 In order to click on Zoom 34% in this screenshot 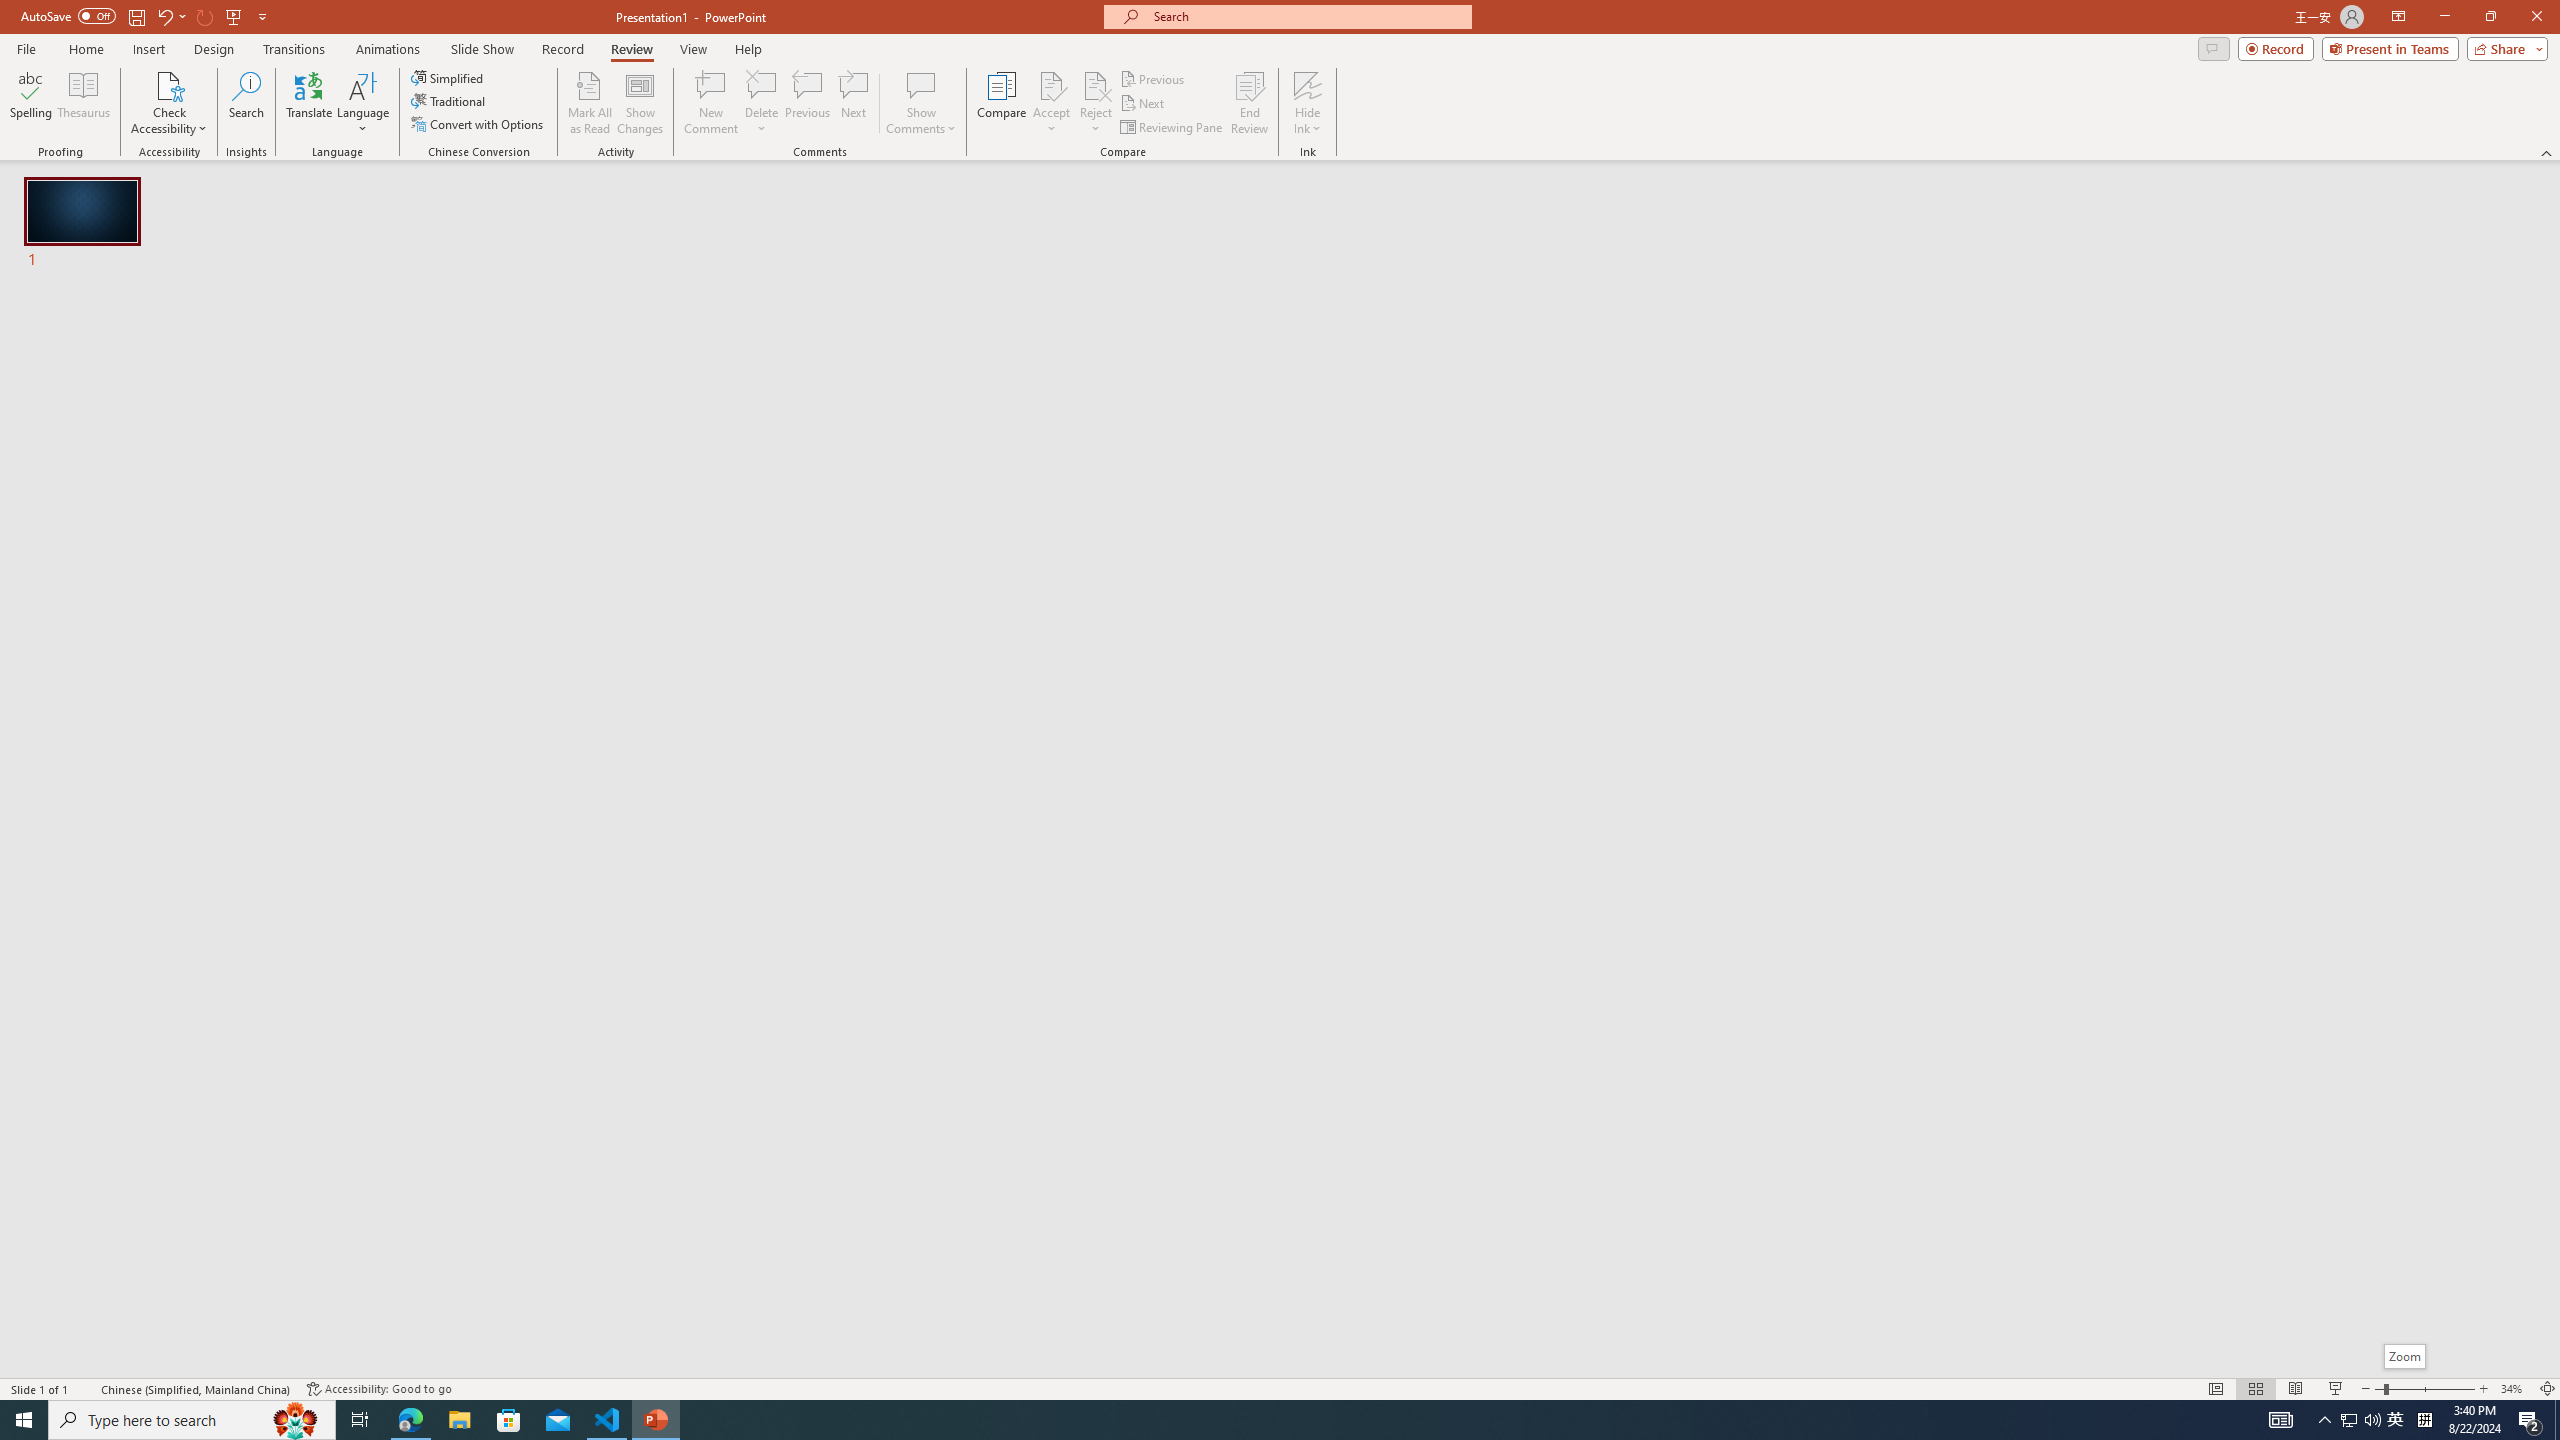, I will do `click(2514, 1389)`.